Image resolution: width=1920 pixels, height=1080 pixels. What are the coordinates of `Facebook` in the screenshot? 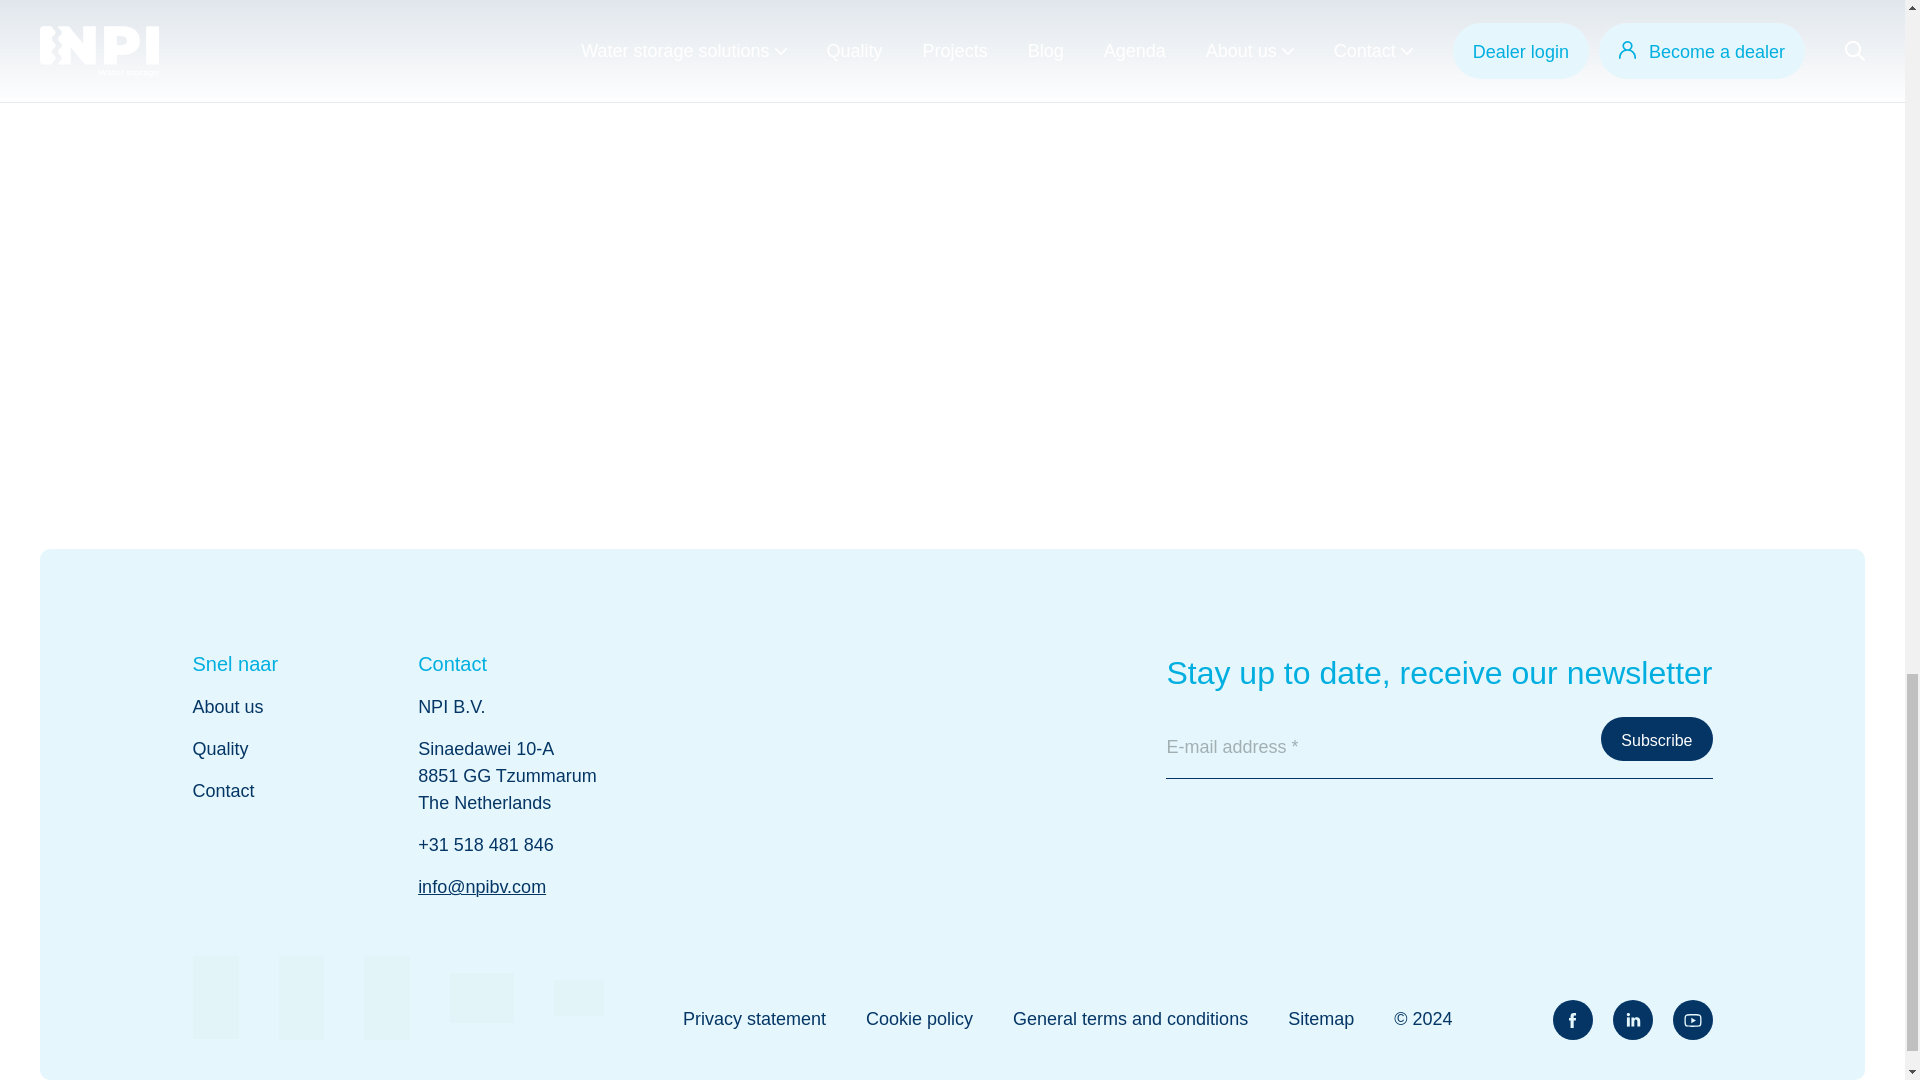 It's located at (1571, 1020).